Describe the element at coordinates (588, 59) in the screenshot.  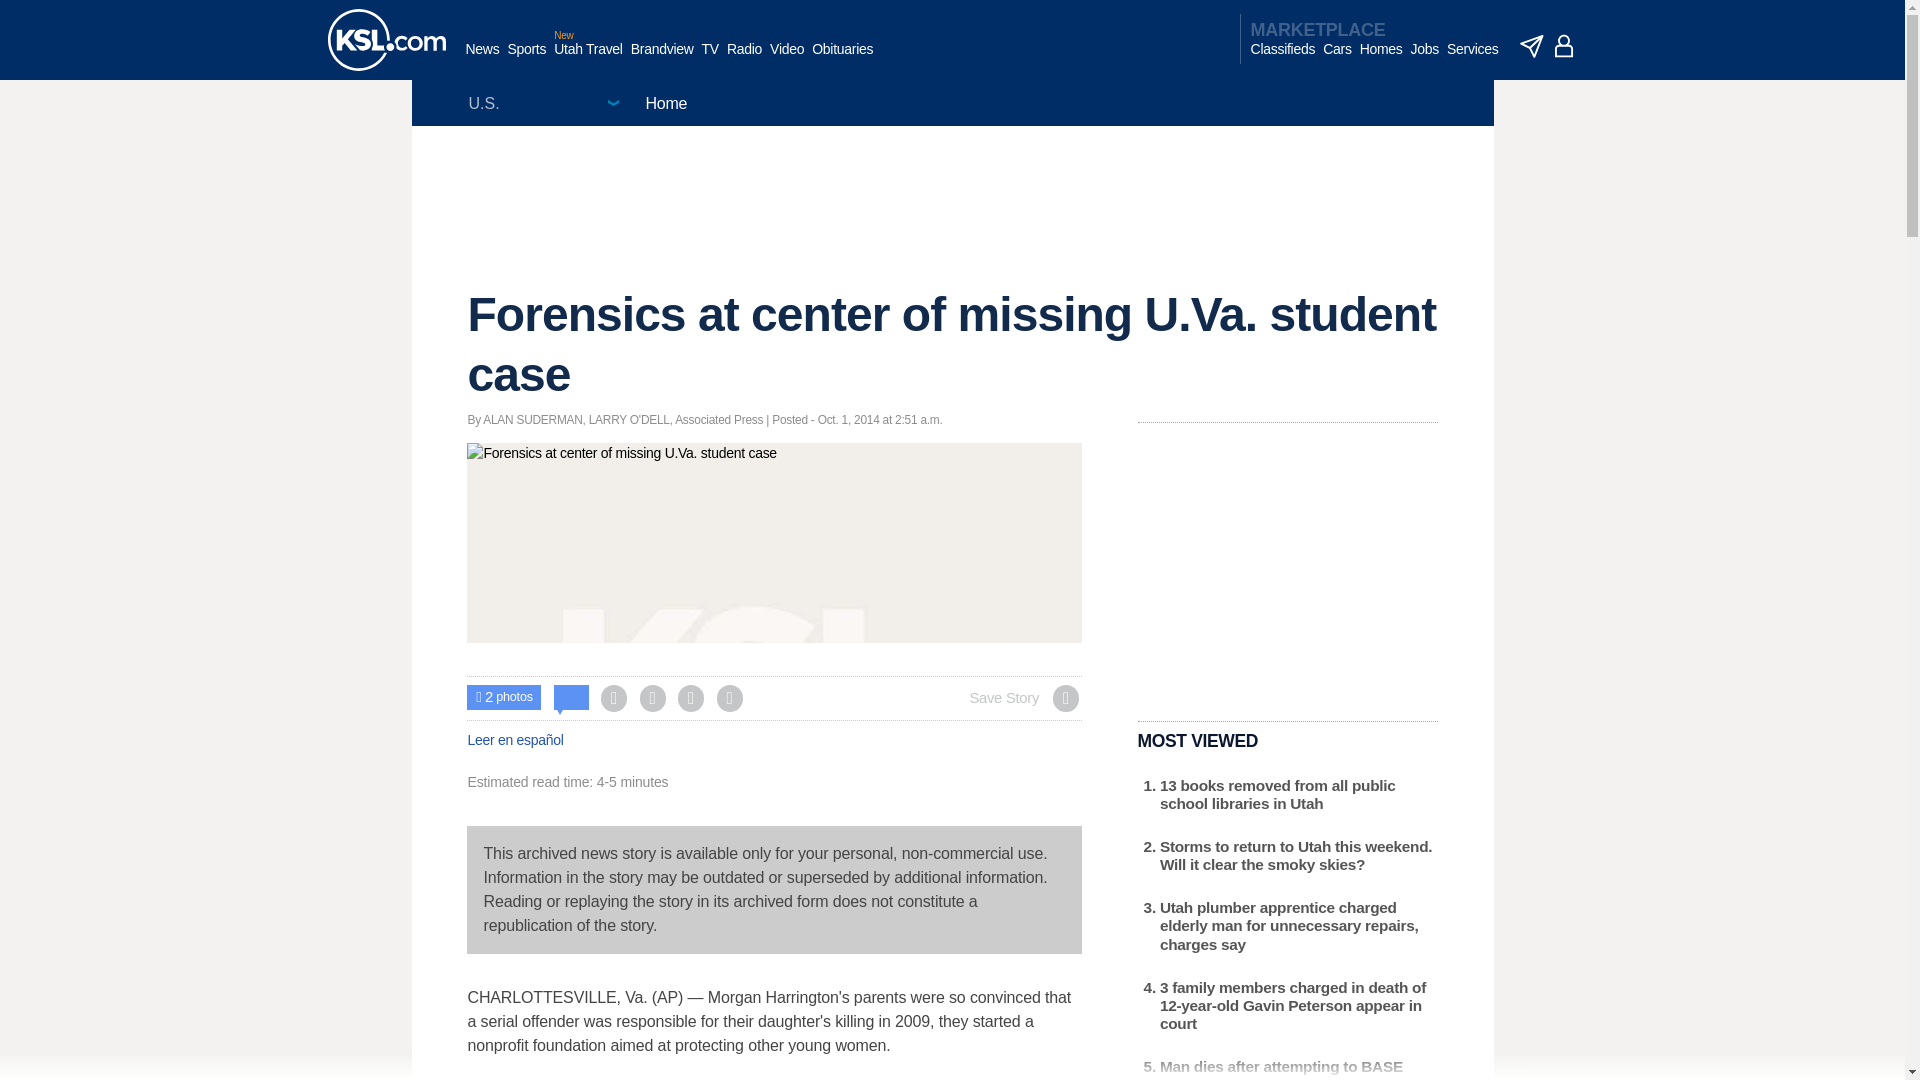
I see `Utah Travel` at that location.